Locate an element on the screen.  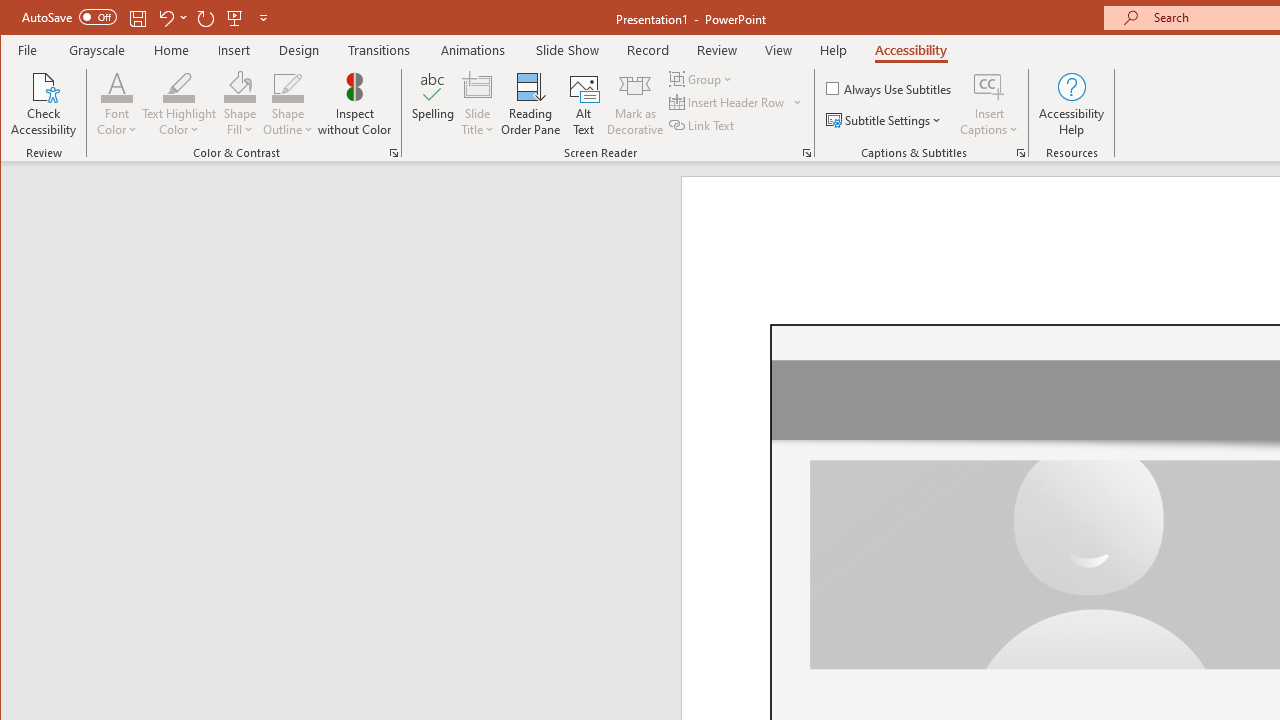
Text Highlight Color is located at coordinates (178, 104).